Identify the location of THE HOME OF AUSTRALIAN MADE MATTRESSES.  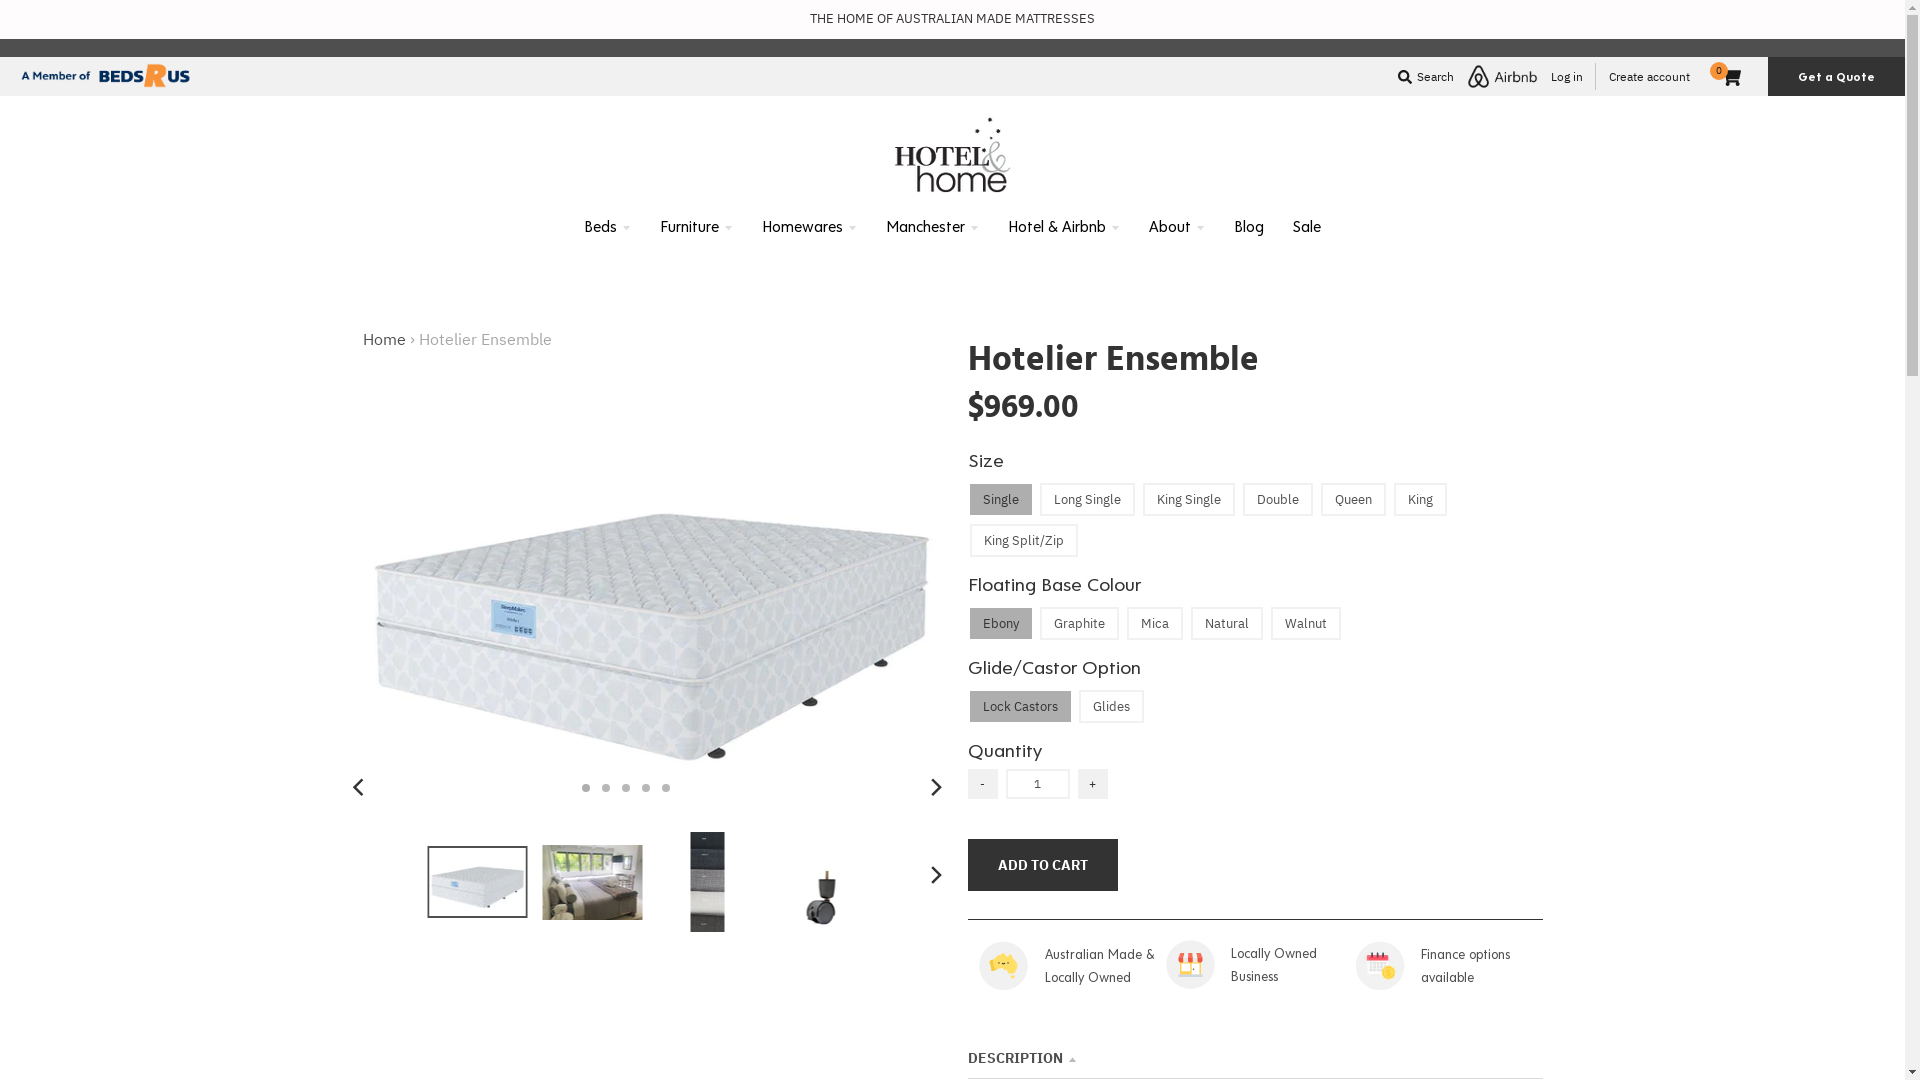
(952, 19).